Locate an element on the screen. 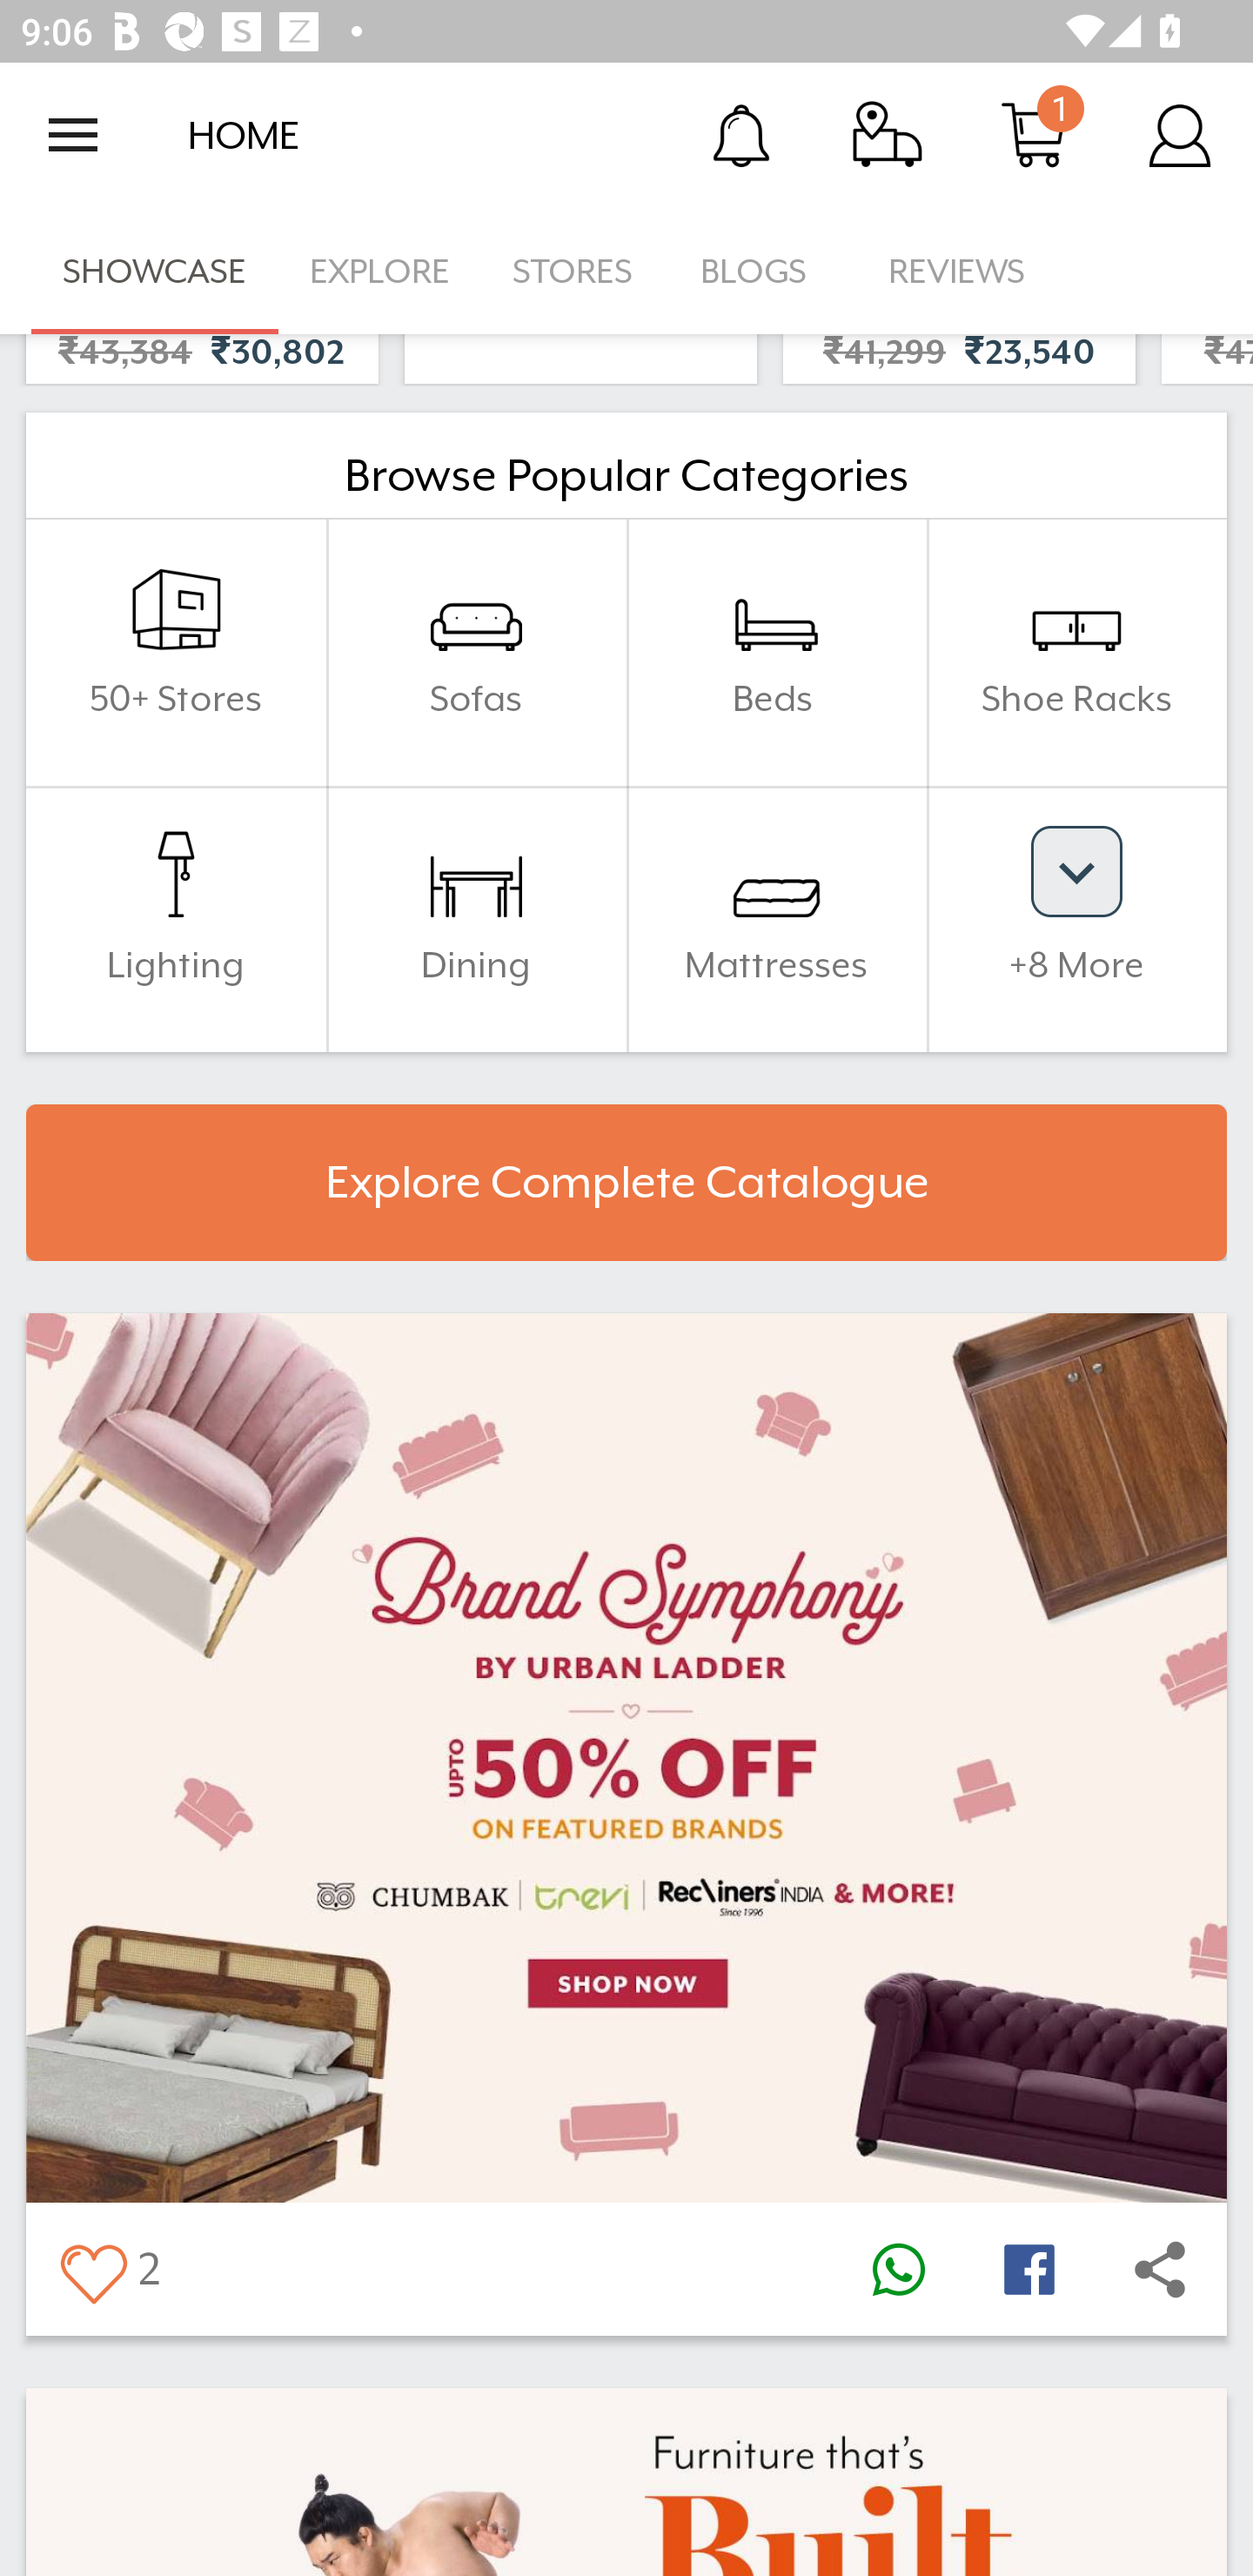 This screenshot has width=1253, height=2576. SHOWCASE is located at coordinates (155, 272).